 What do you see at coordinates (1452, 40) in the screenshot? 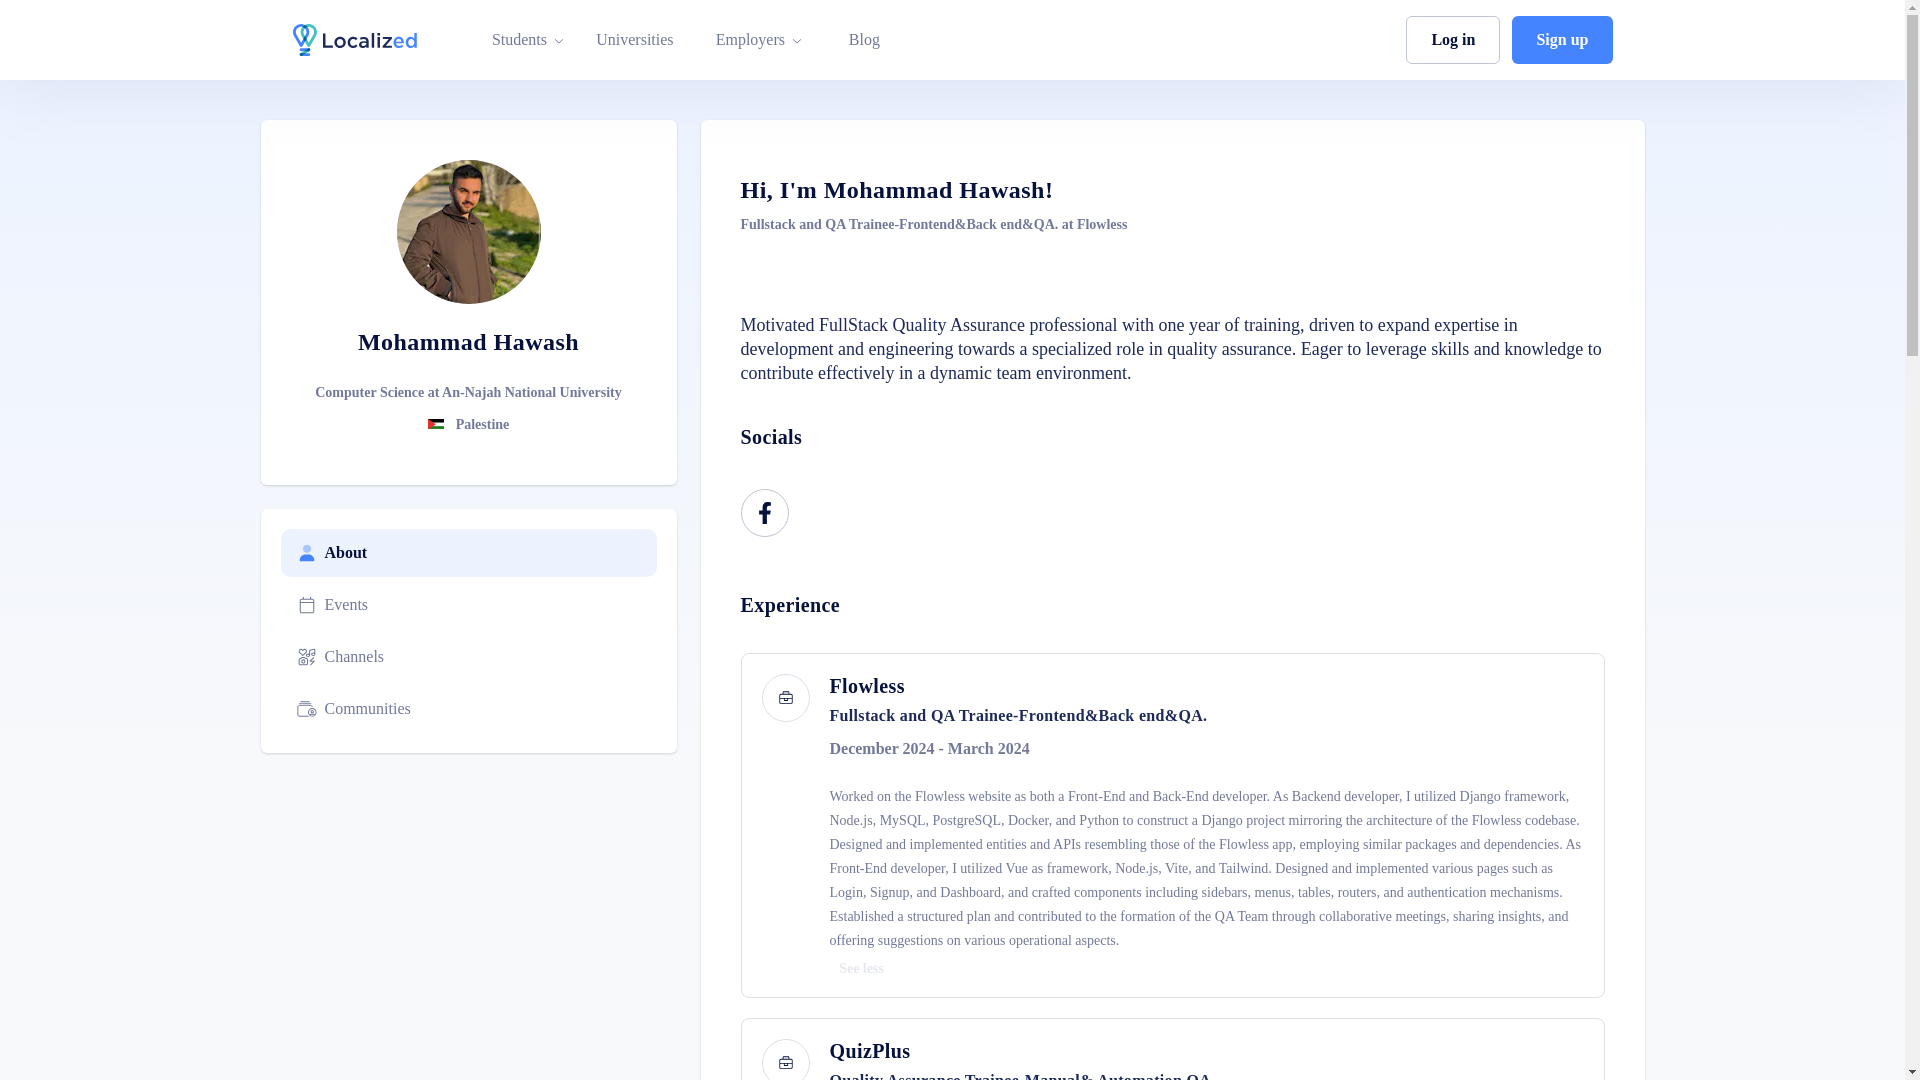
I see `Log in` at bounding box center [1452, 40].